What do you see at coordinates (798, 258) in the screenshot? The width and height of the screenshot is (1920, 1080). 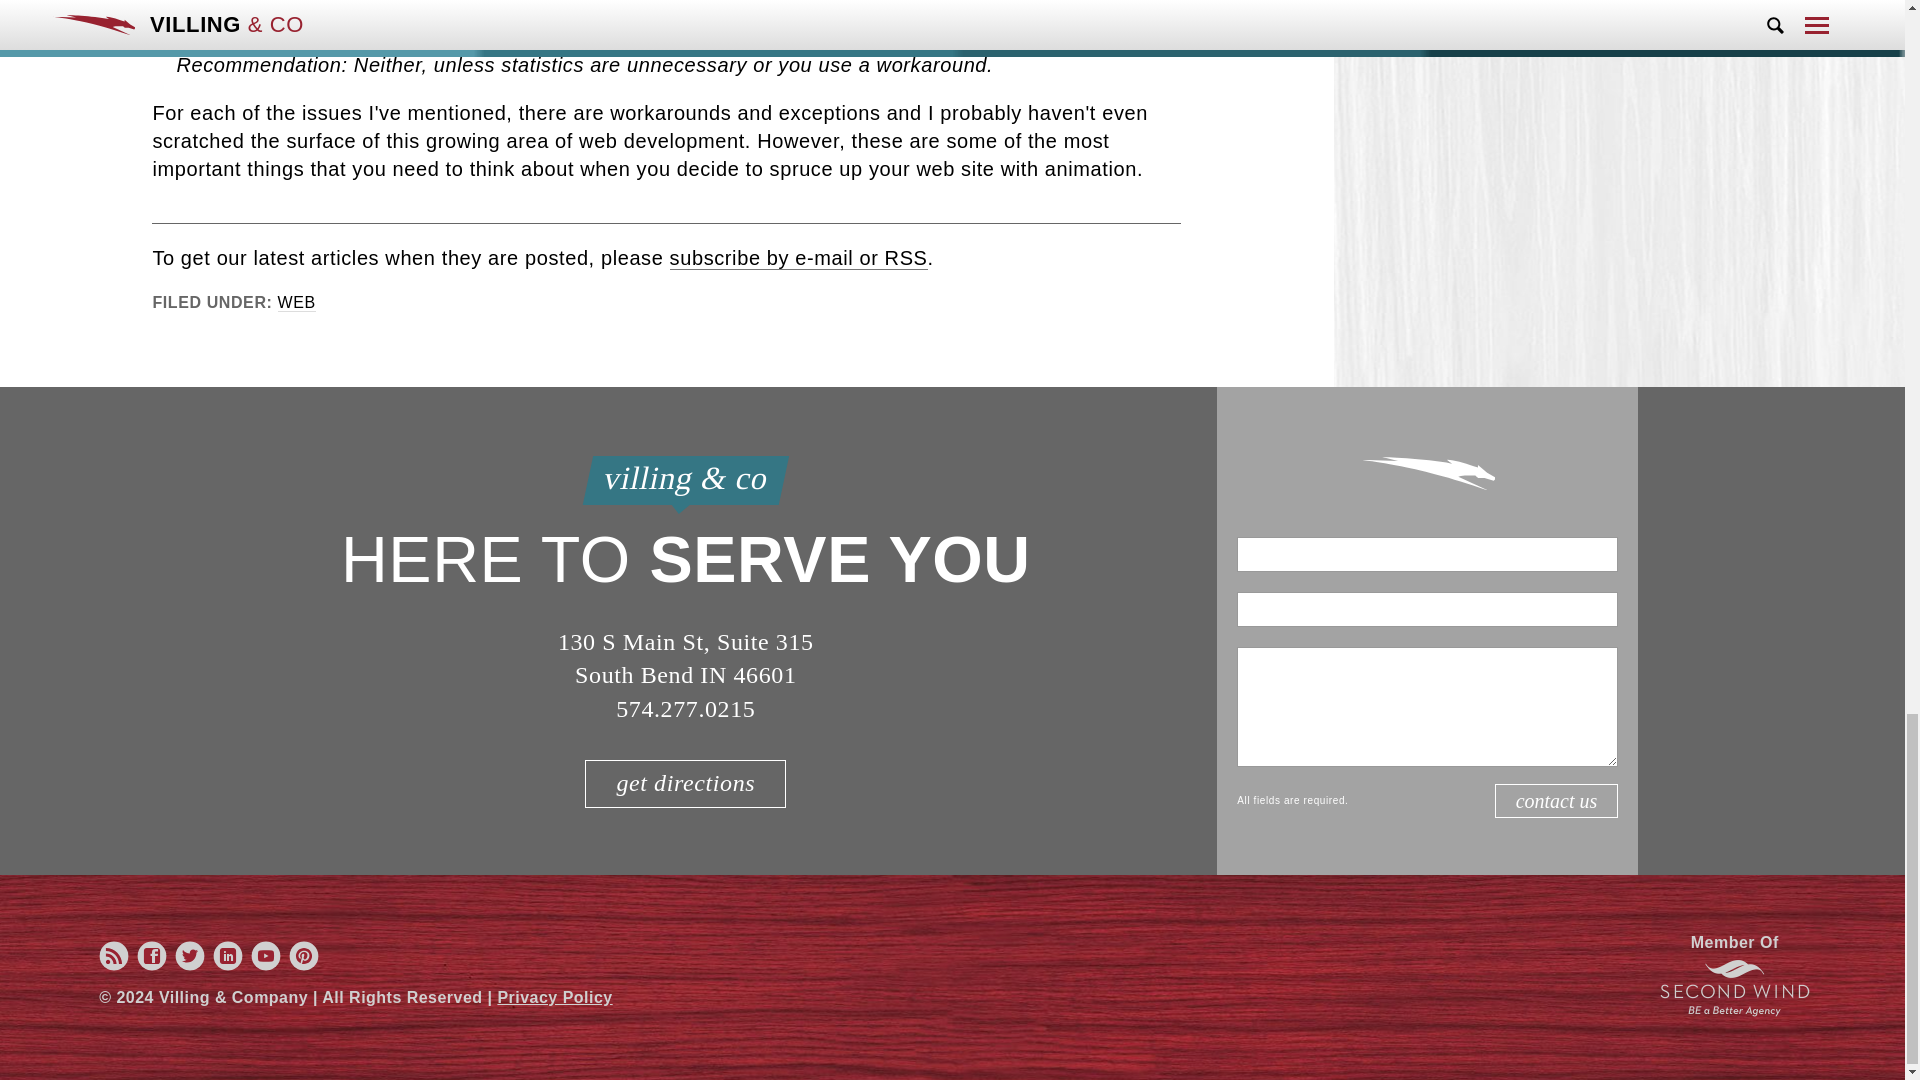 I see `subscribe by e-mail or RSS` at bounding box center [798, 258].